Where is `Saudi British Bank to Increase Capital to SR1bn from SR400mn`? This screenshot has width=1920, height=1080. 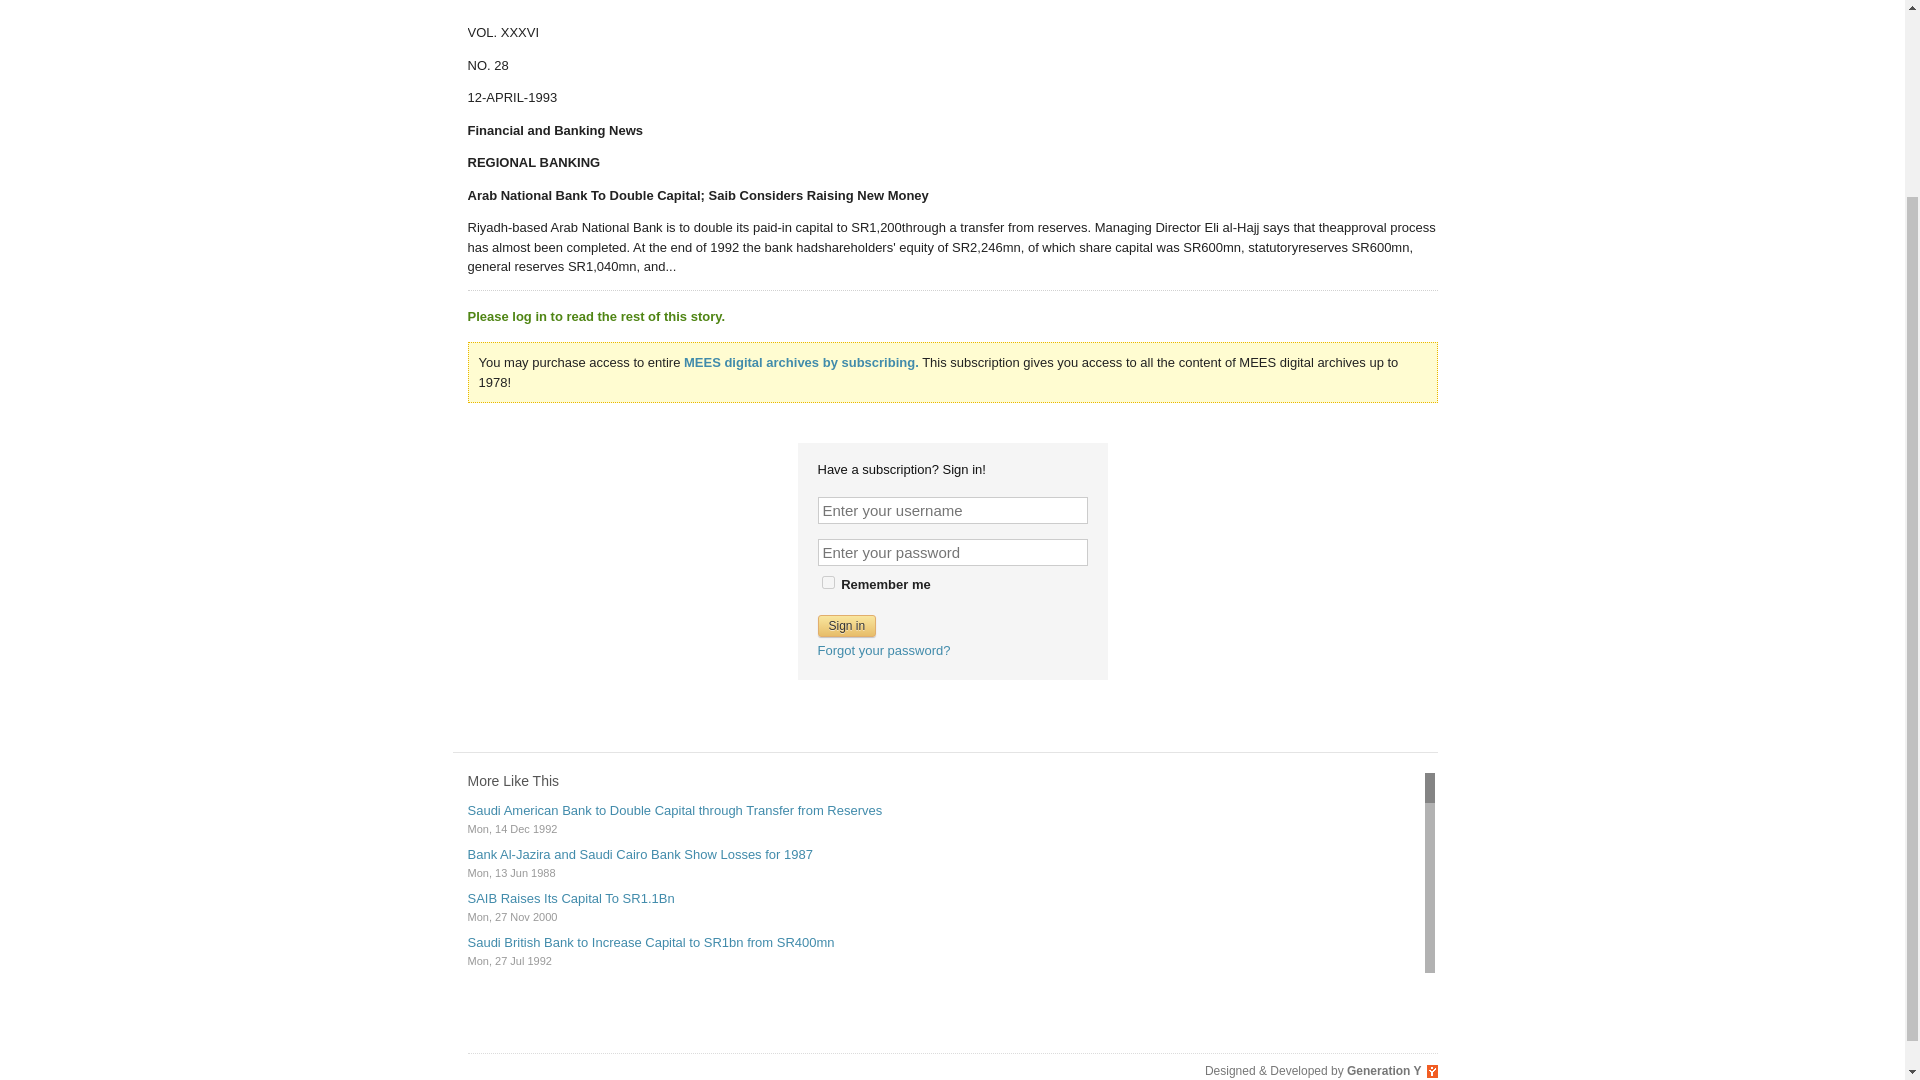 Saudi British Bank to Increase Capital to SR1bn from SR400mn is located at coordinates (652, 942).